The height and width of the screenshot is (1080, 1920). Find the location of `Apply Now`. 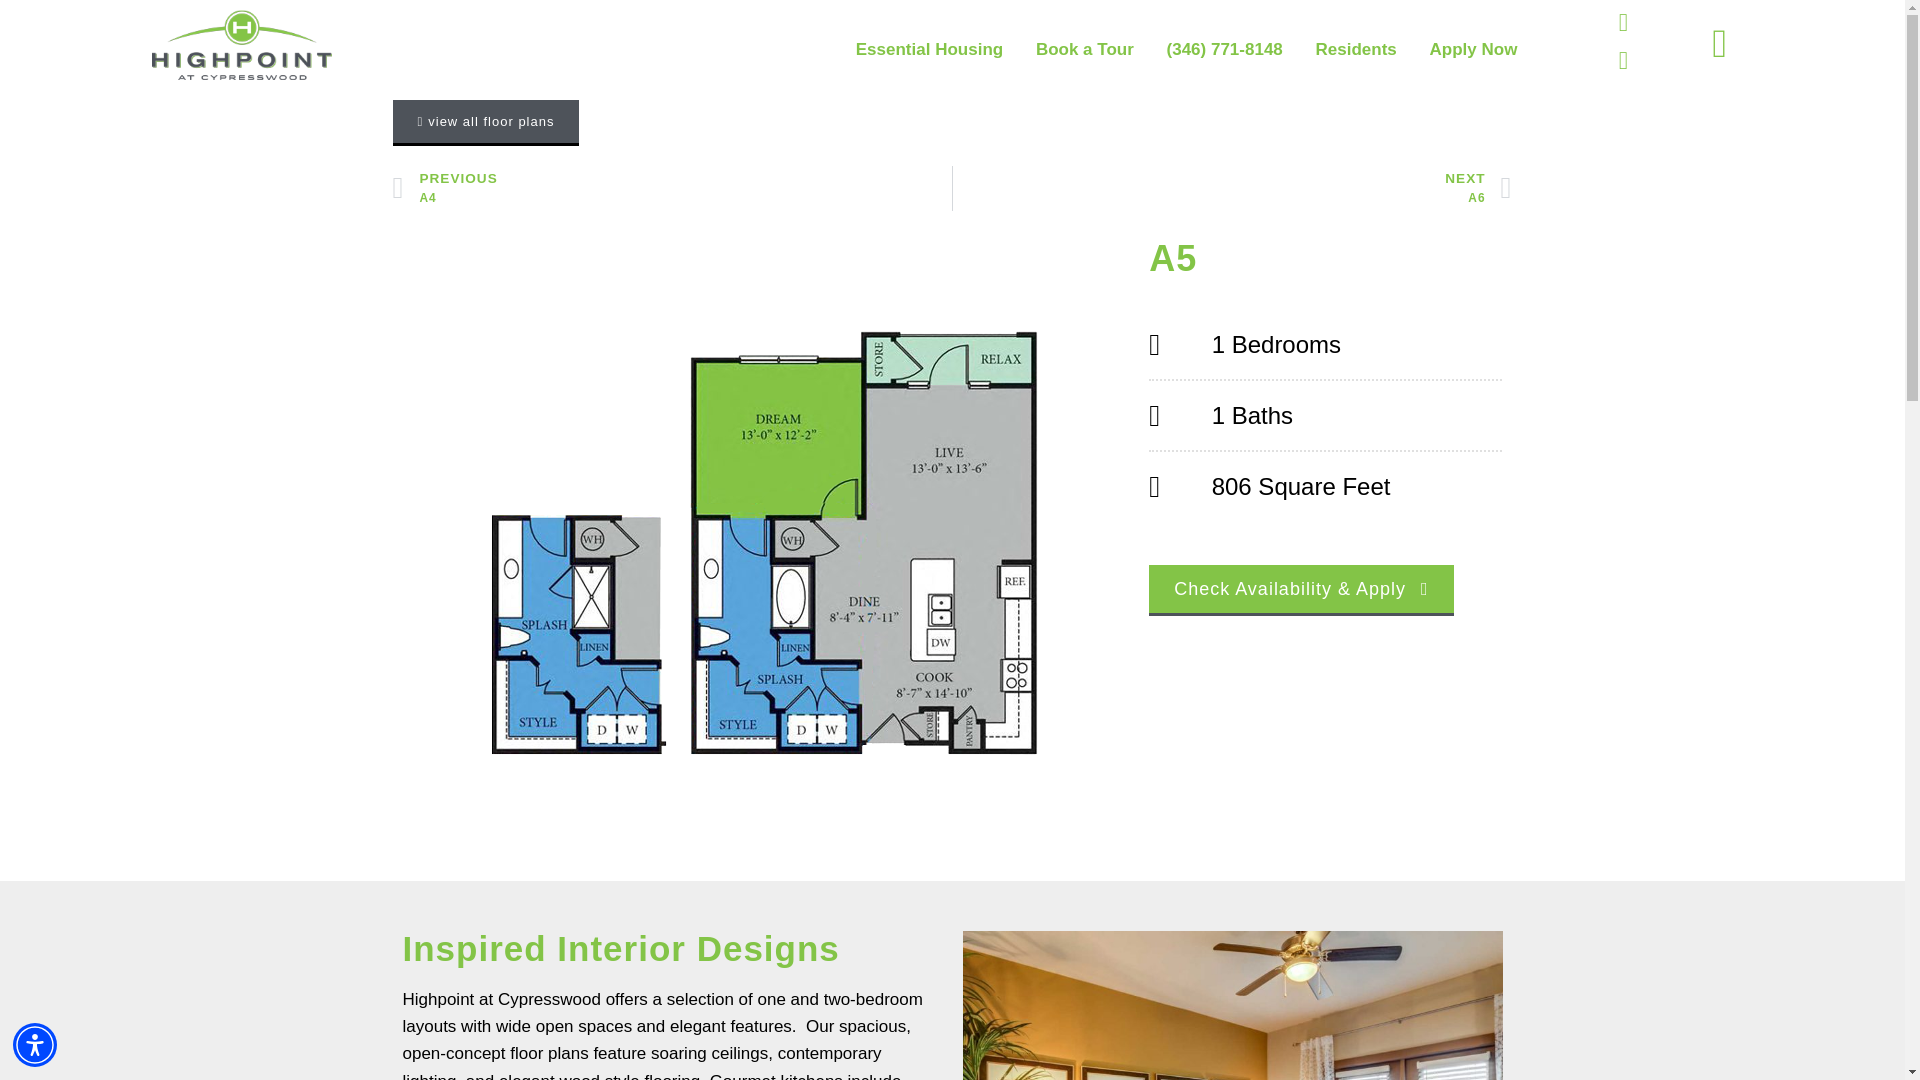

Apply Now is located at coordinates (1232, 188).